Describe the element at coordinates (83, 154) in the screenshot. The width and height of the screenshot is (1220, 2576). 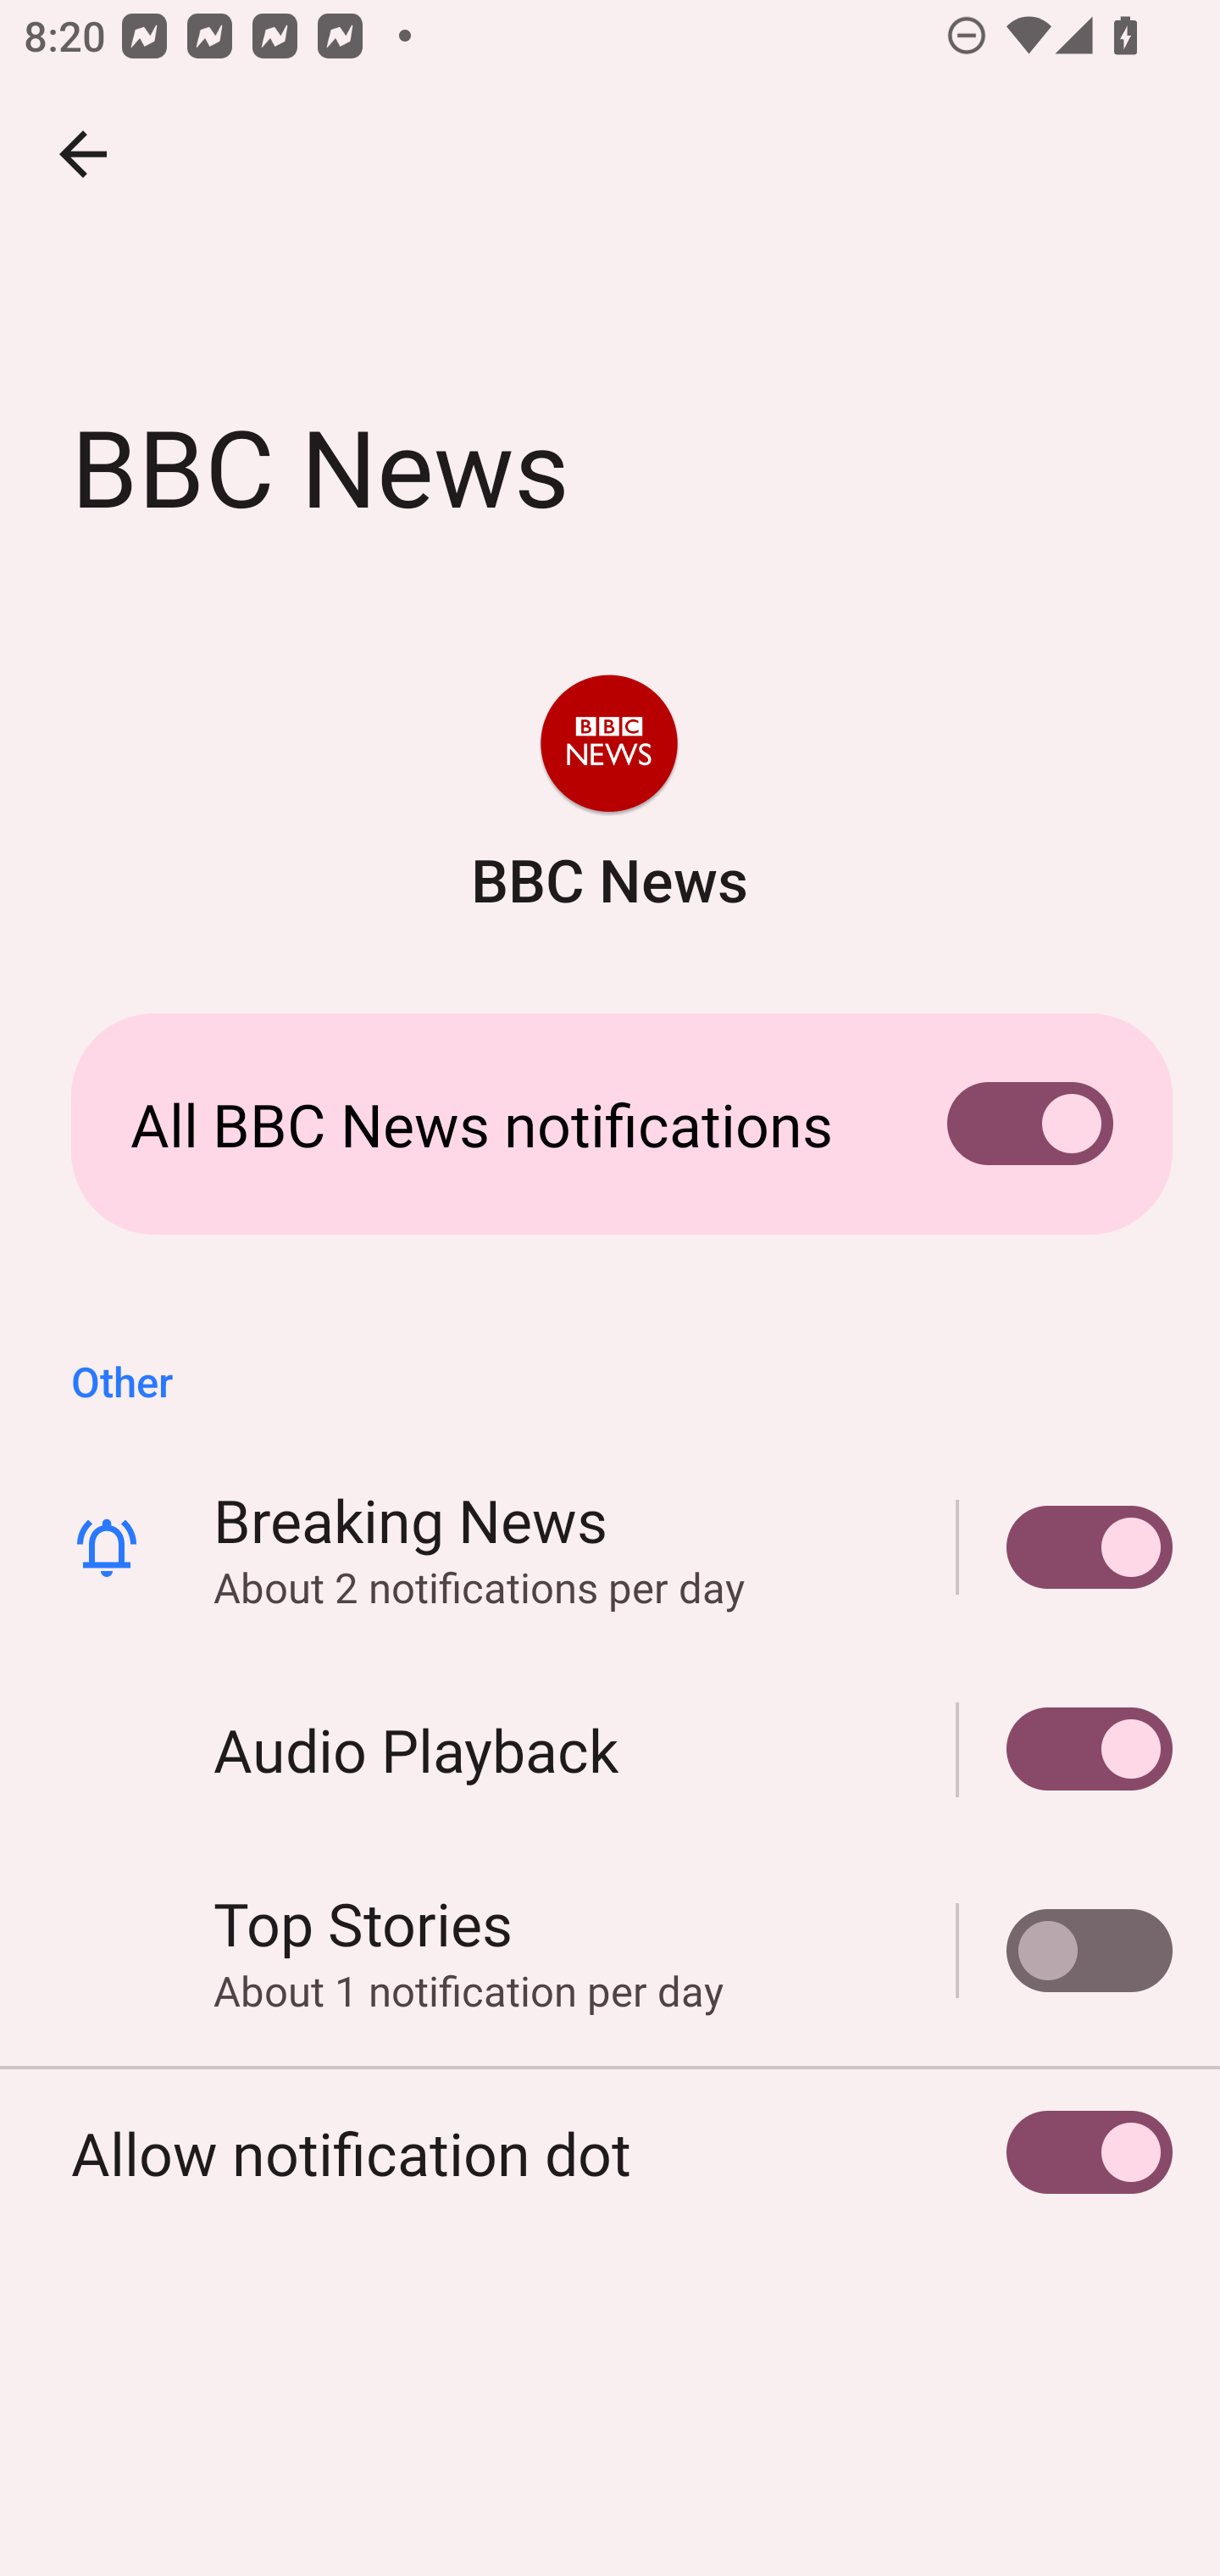
I see `Navigate up` at that location.